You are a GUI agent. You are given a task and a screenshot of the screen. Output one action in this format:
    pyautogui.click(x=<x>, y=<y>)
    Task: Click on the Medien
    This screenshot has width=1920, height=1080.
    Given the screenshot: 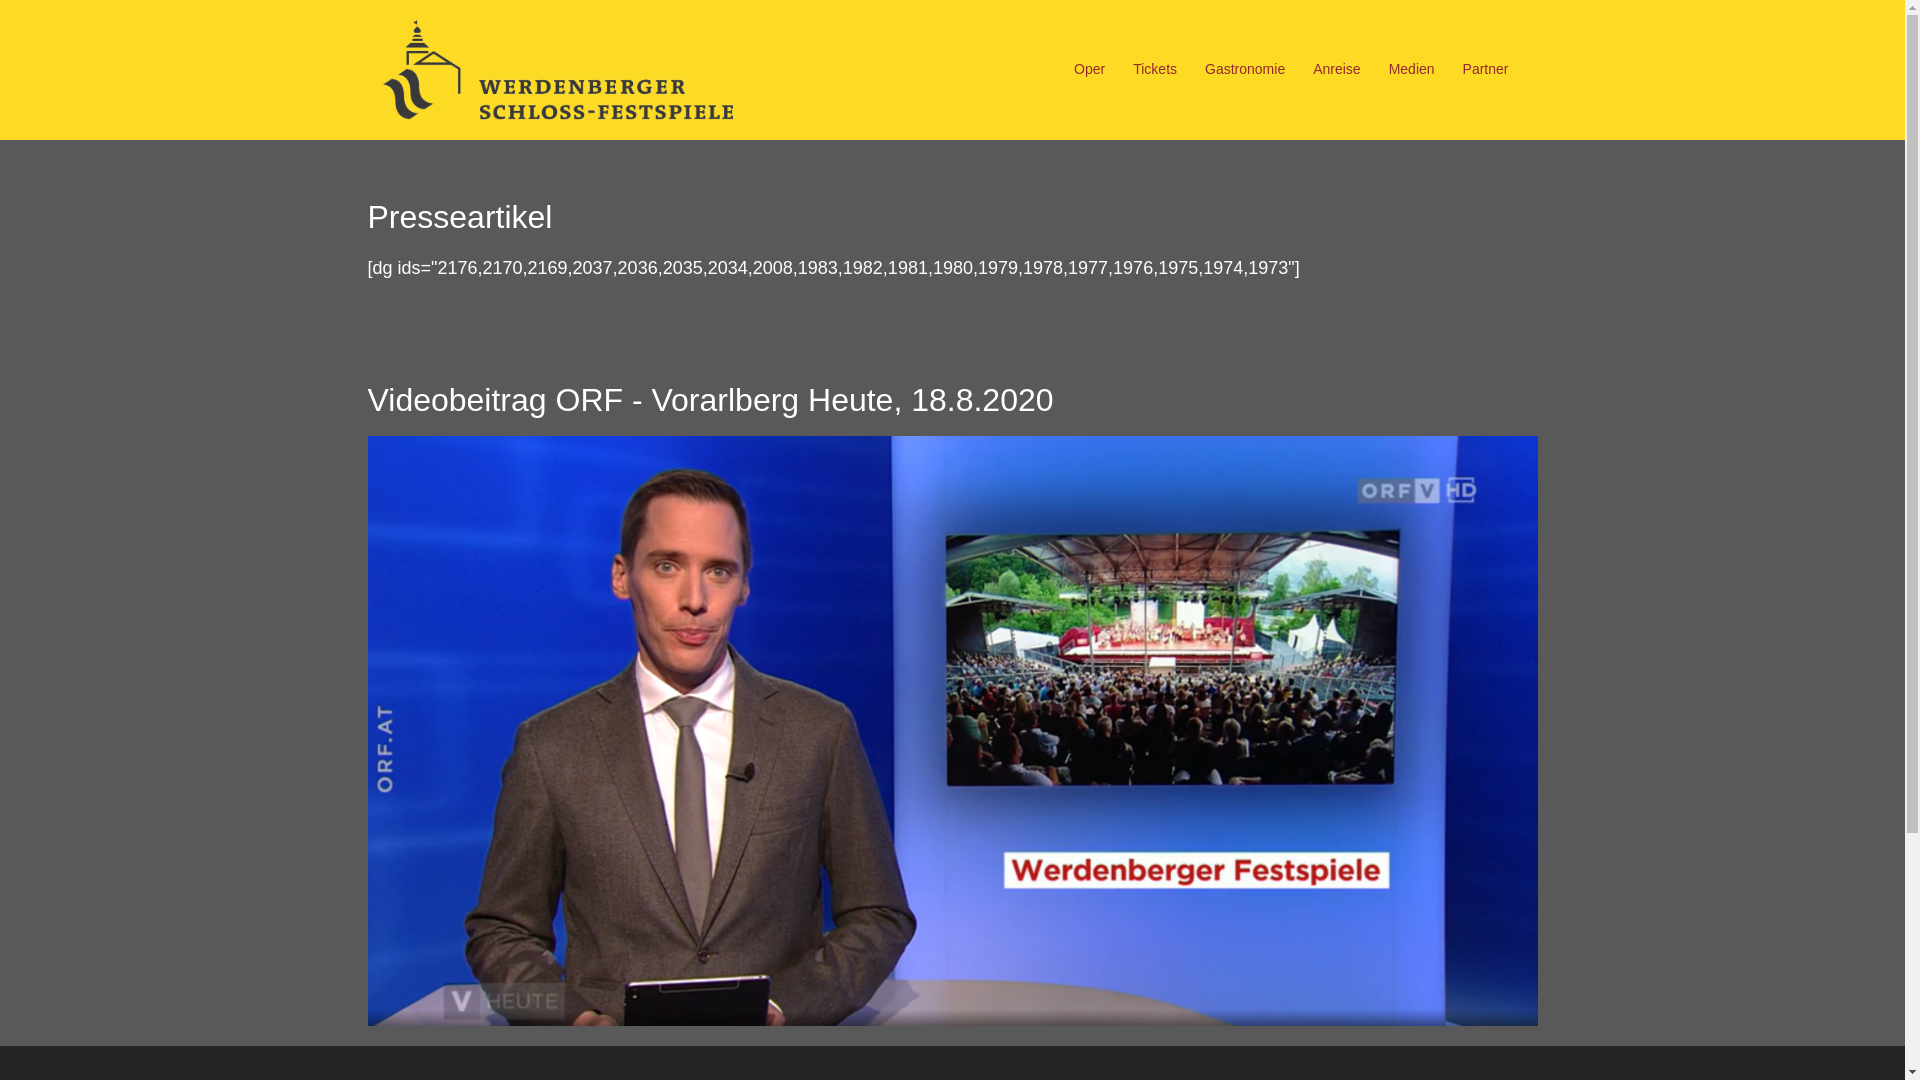 What is the action you would take?
    pyautogui.click(x=1412, y=70)
    